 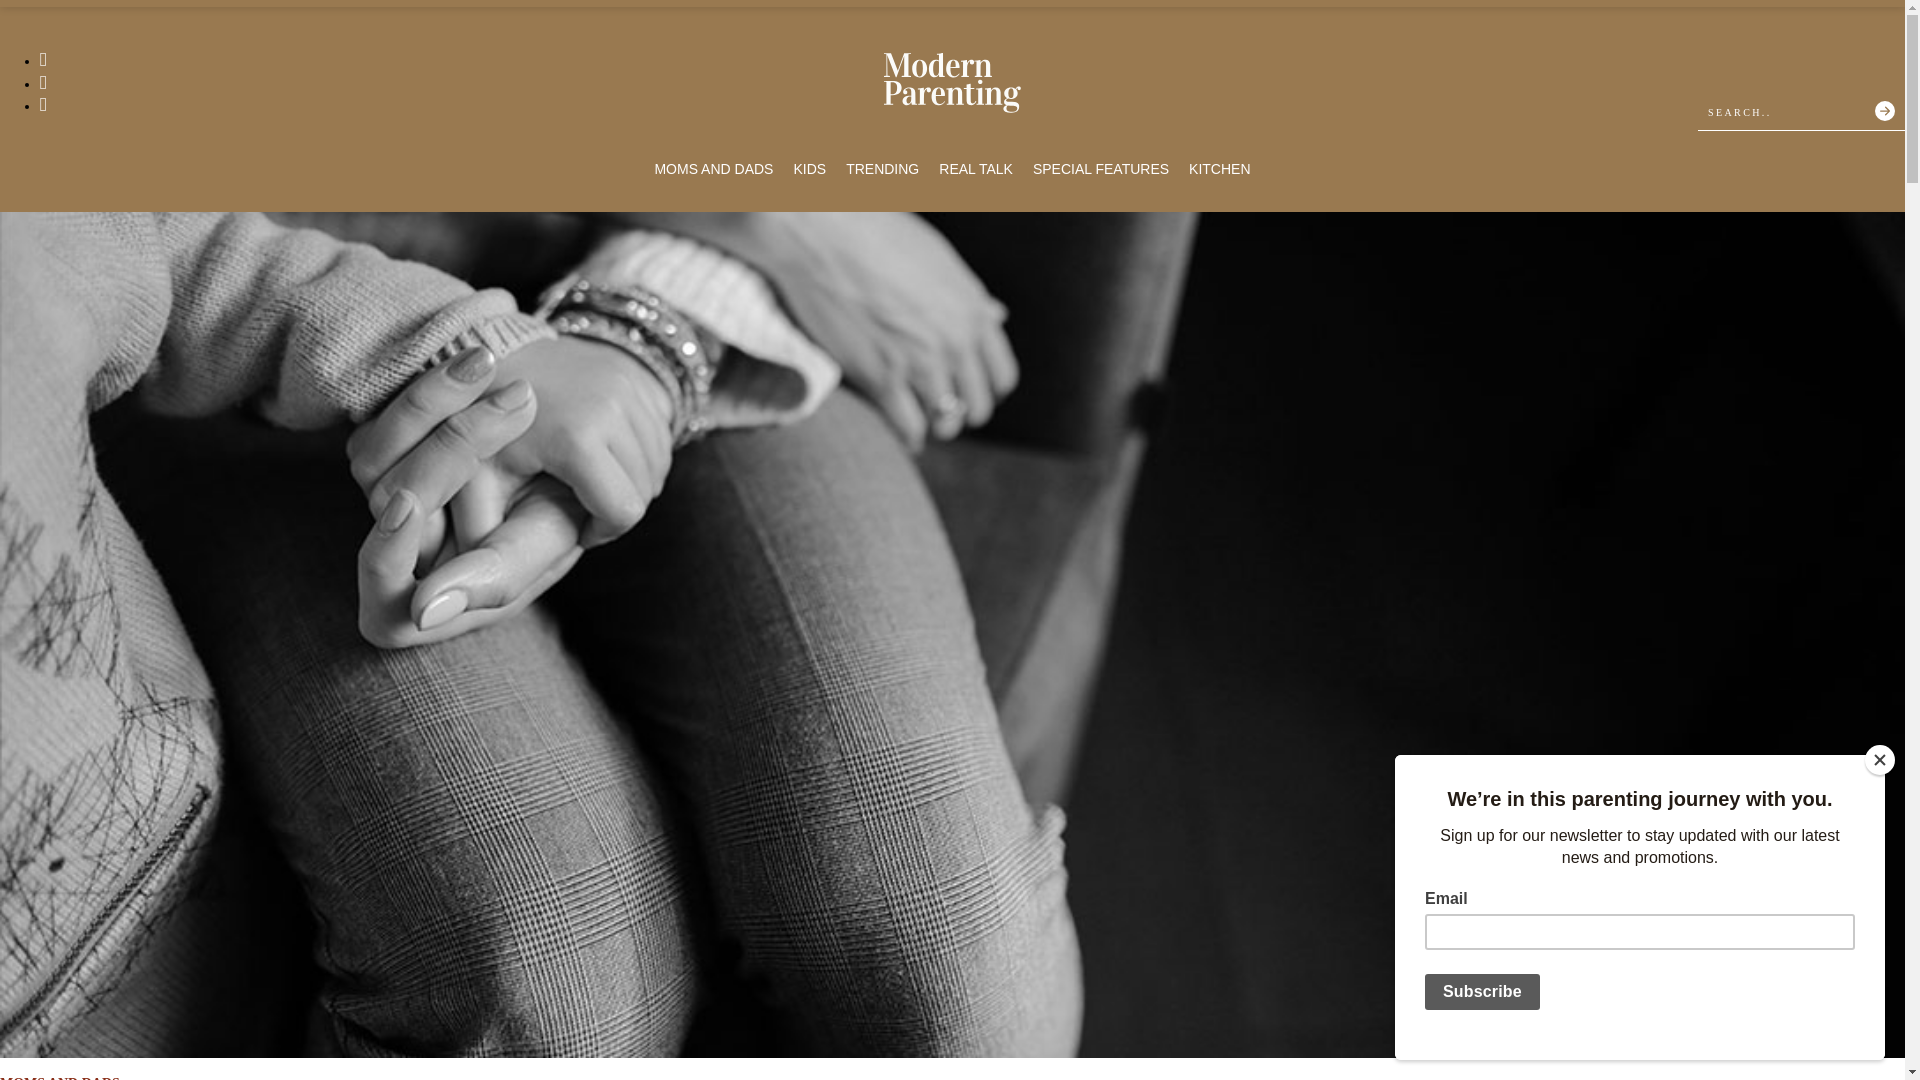 I want to click on KIDS, so click(x=809, y=169).